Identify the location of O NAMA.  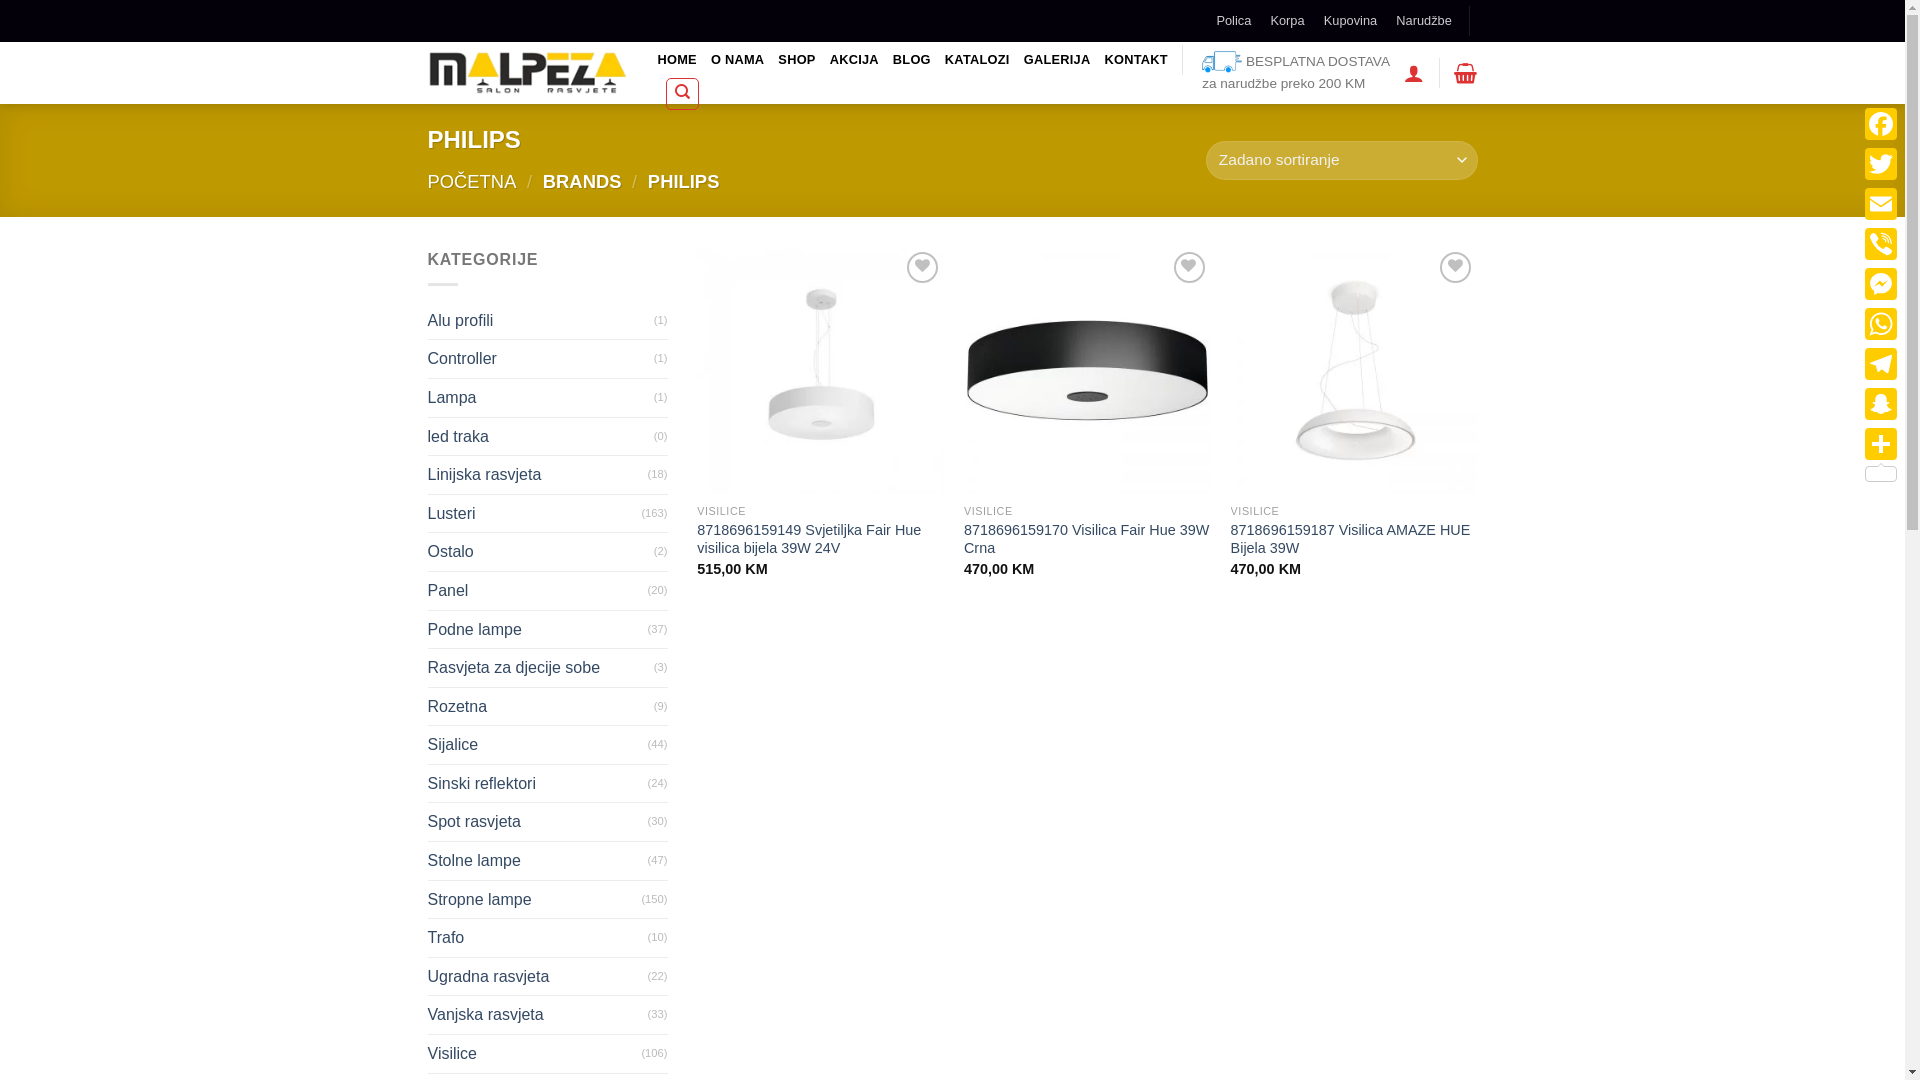
(738, 60).